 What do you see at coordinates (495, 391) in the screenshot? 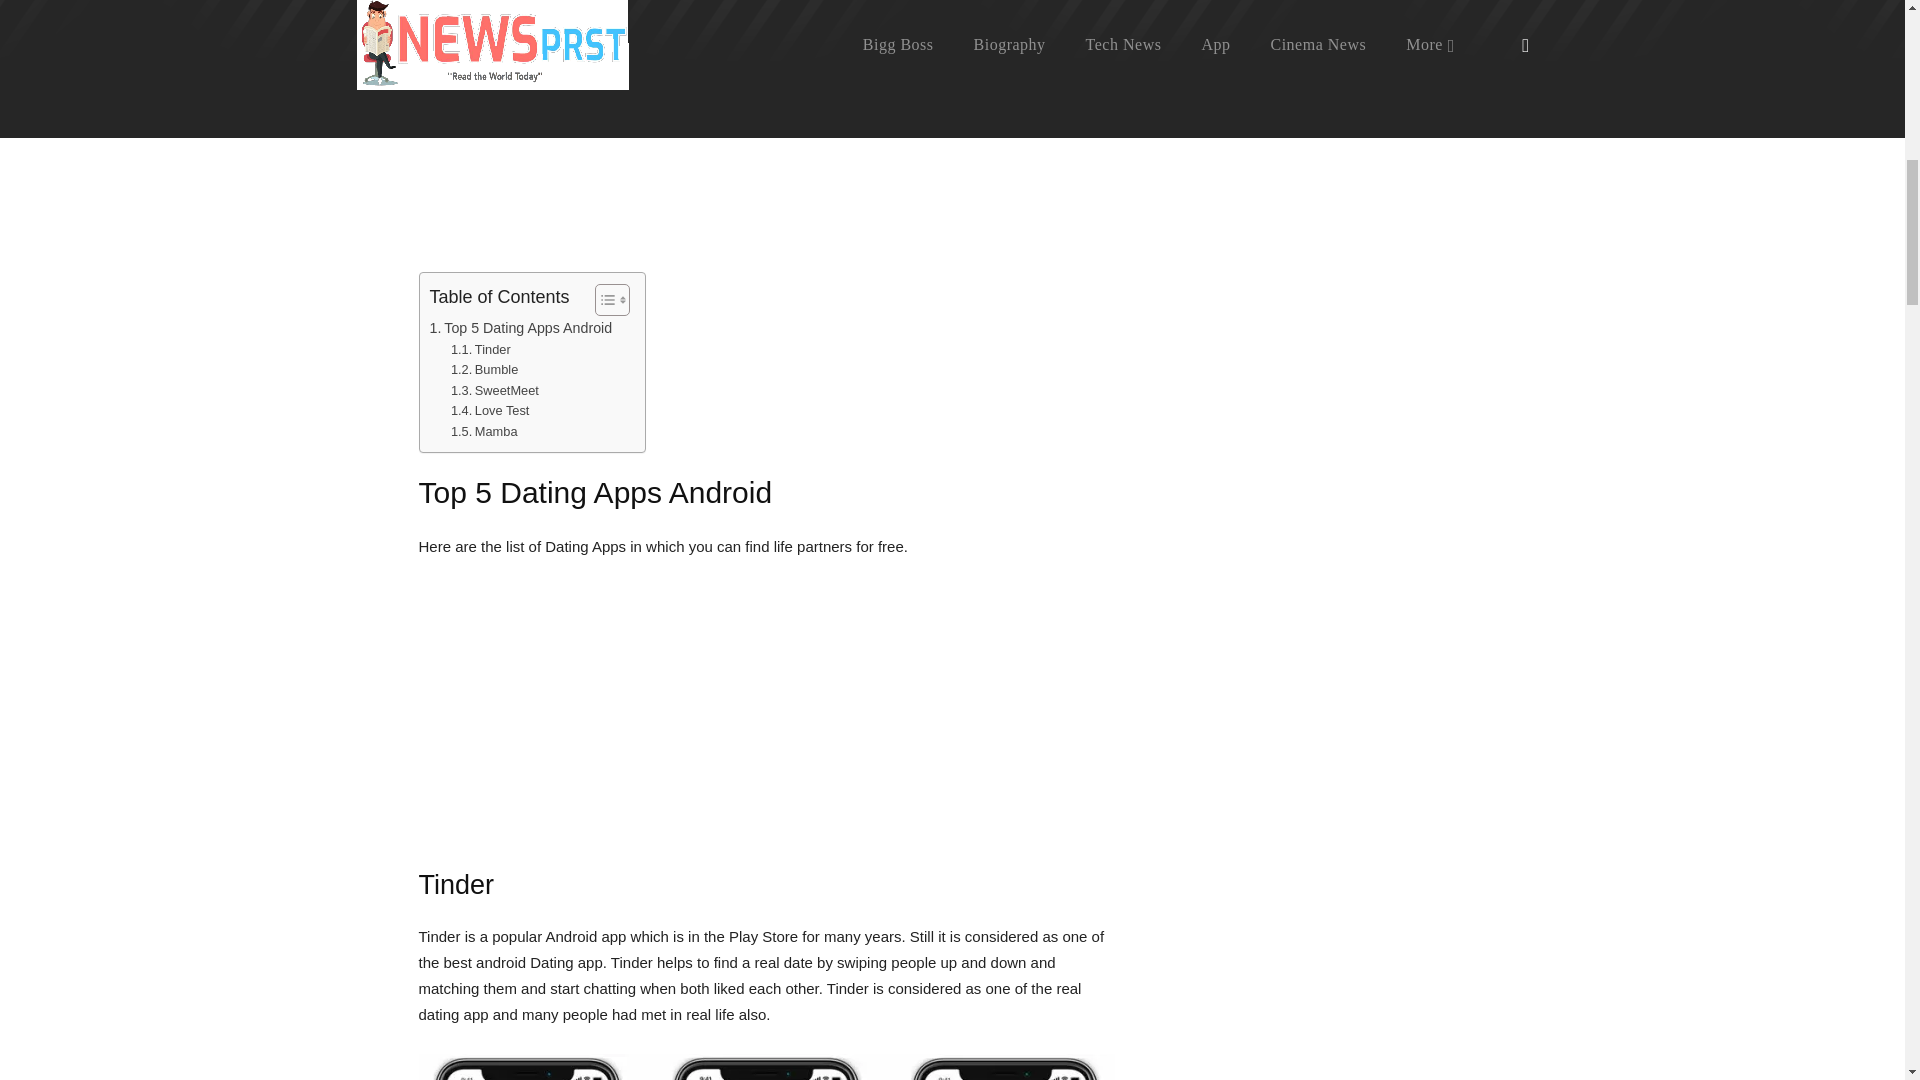
I see `SweetMeet` at bounding box center [495, 391].